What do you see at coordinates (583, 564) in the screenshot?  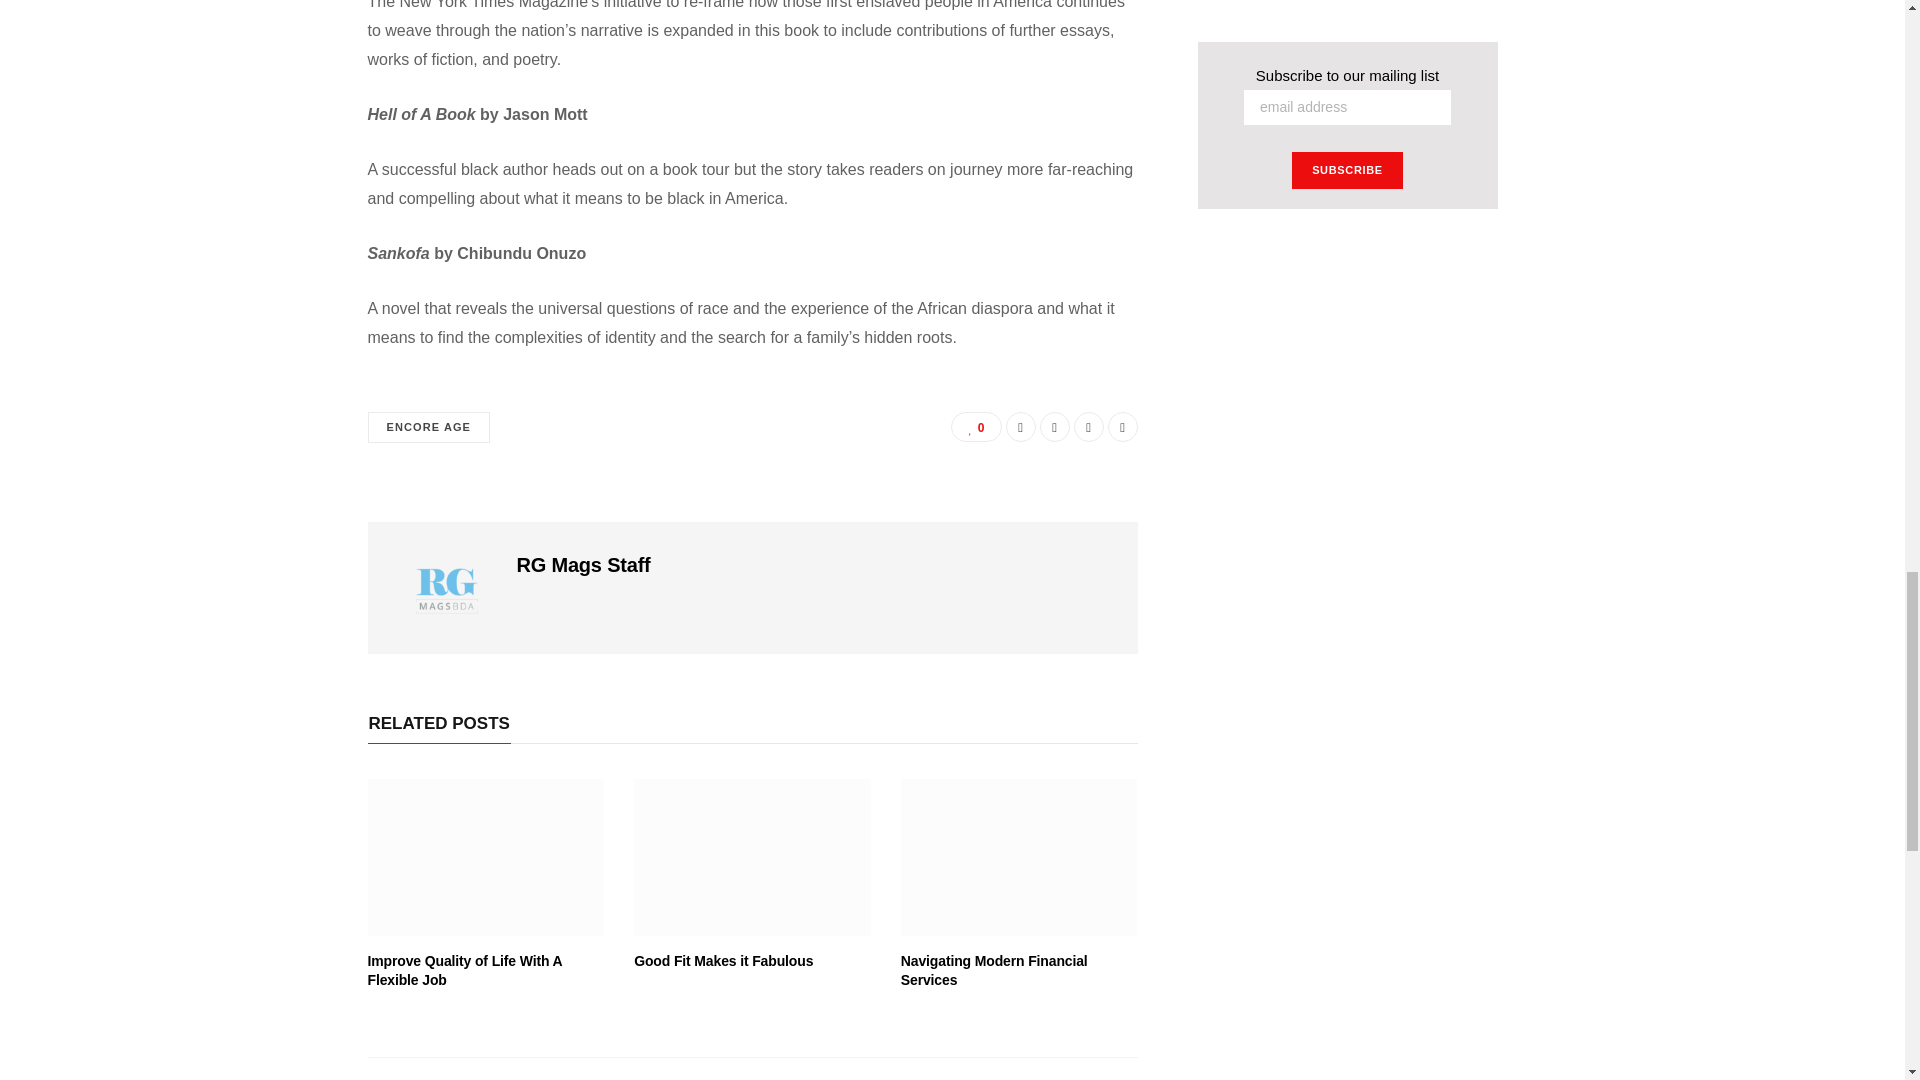 I see `Posts by RG Mags Staff` at bounding box center [583, 564].